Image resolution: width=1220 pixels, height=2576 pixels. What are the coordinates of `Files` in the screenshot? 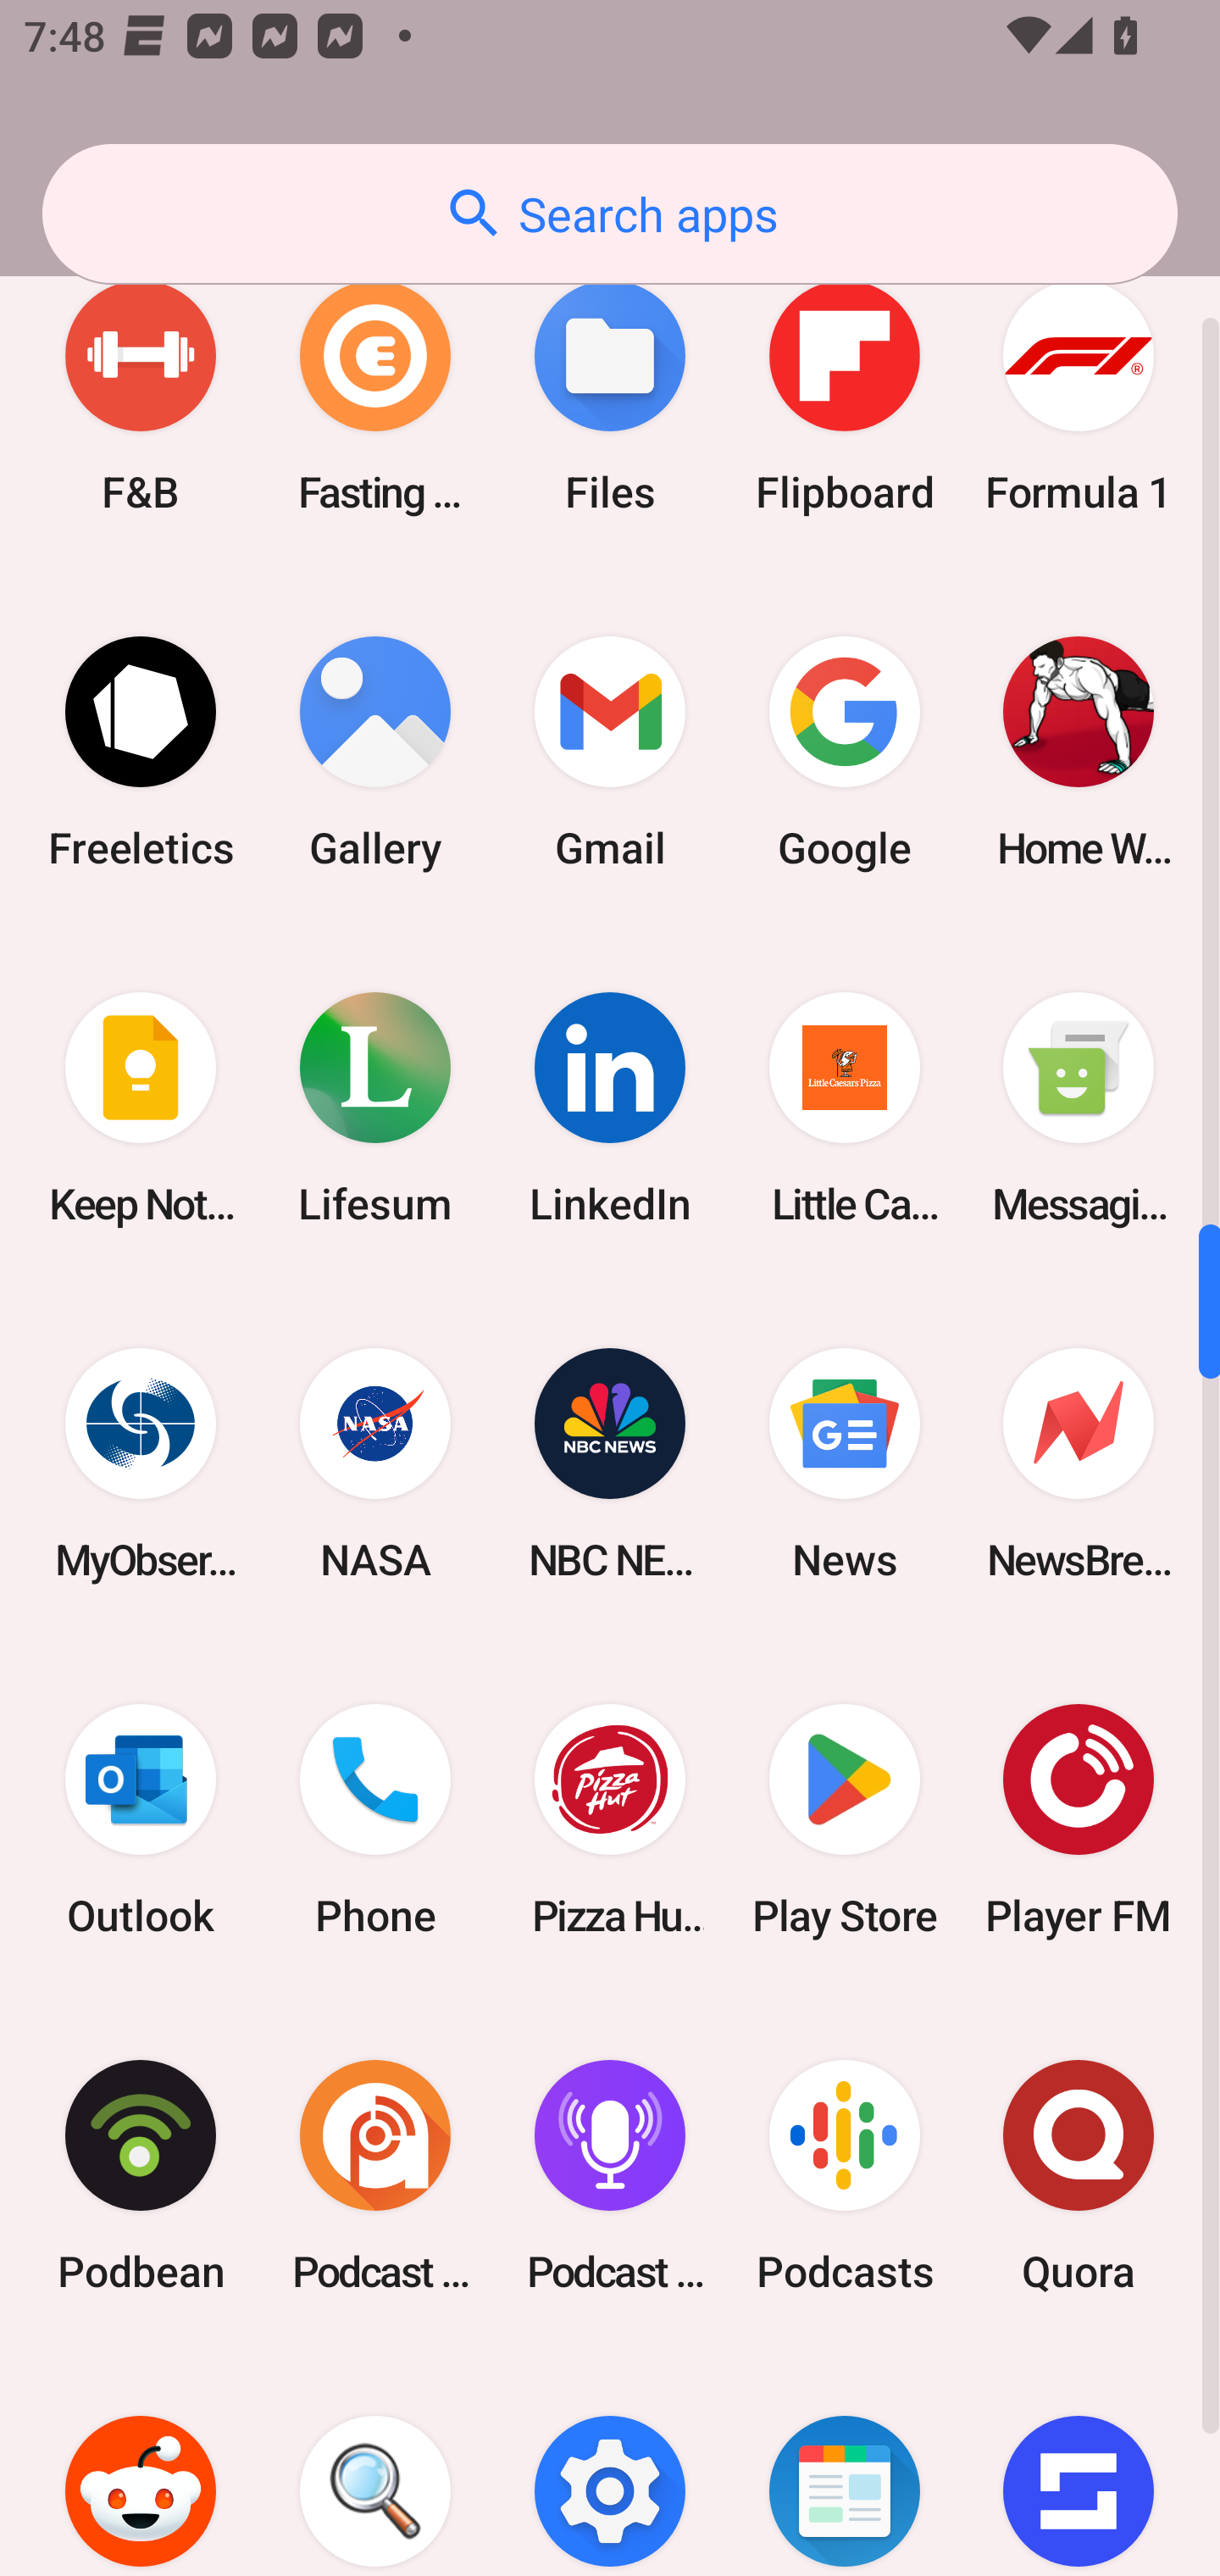 It's located at (610, 397).